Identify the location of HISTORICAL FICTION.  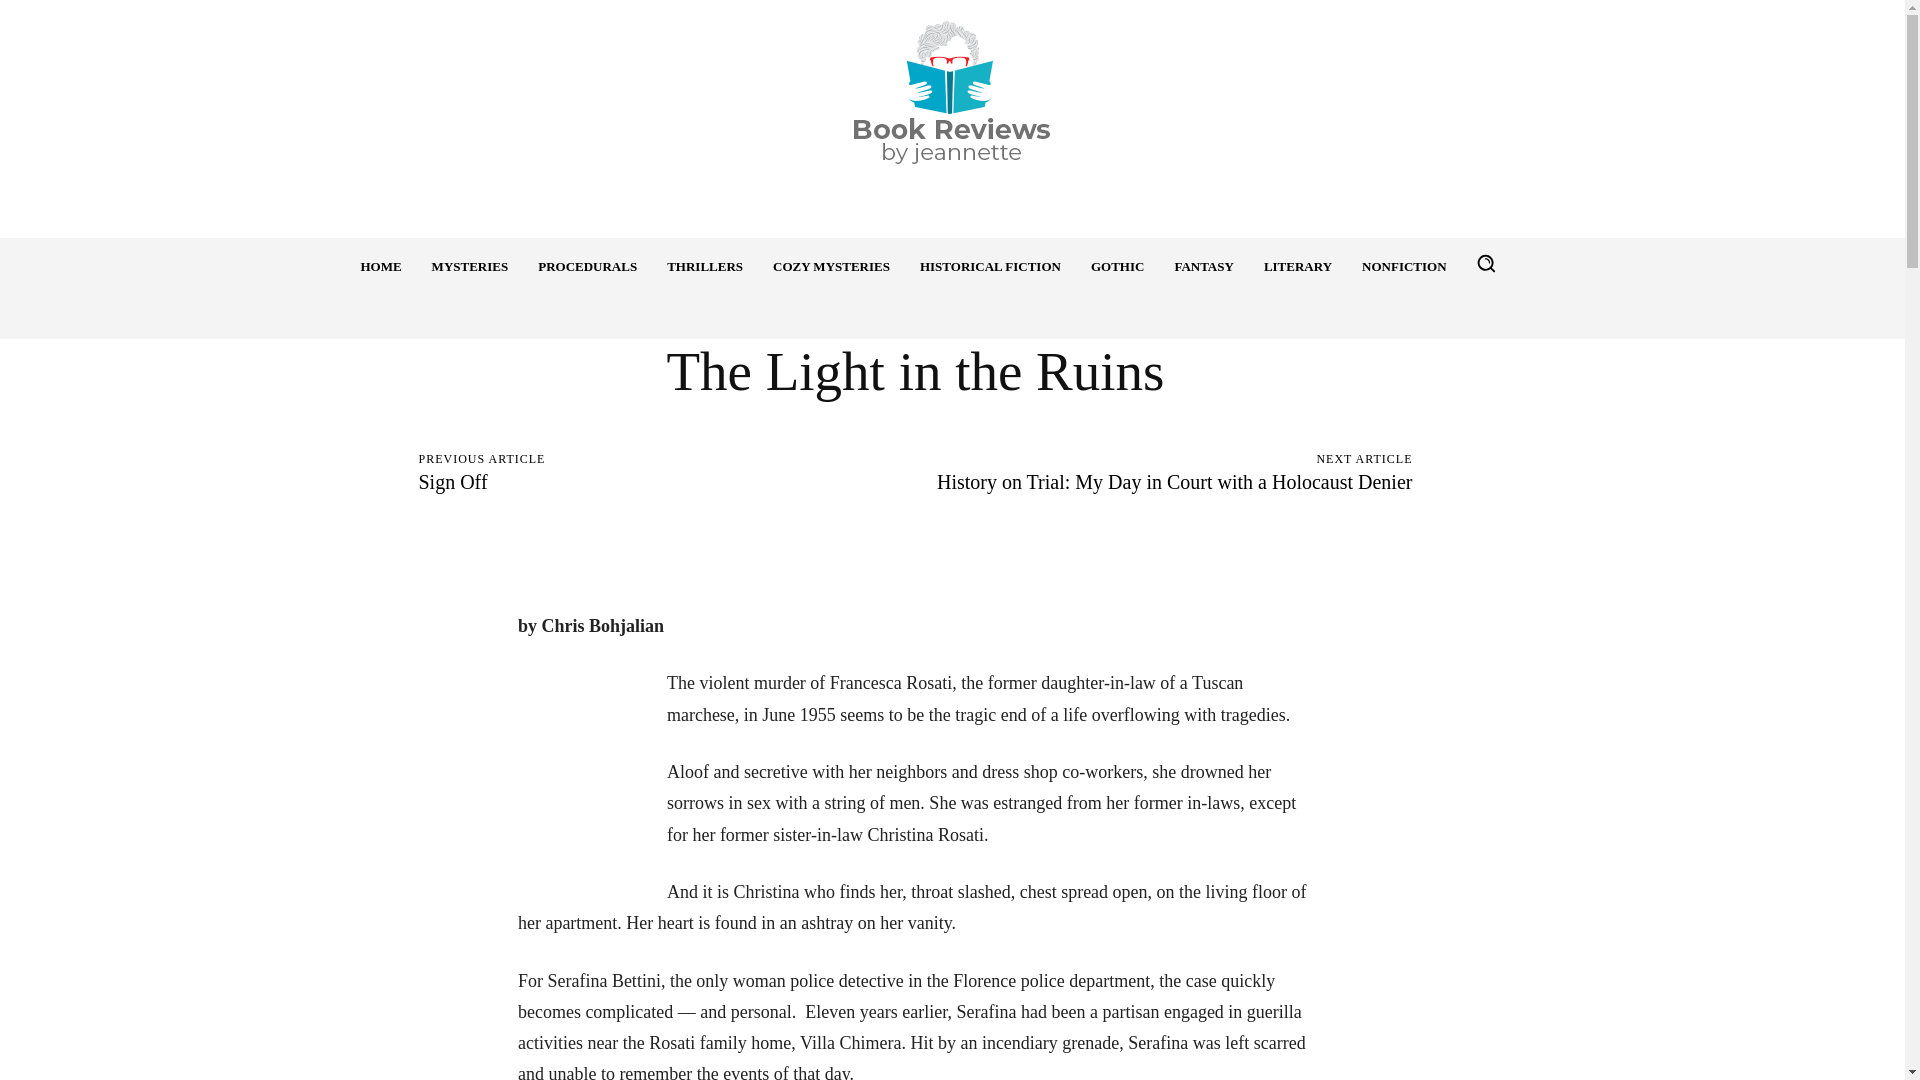
(990, 266).